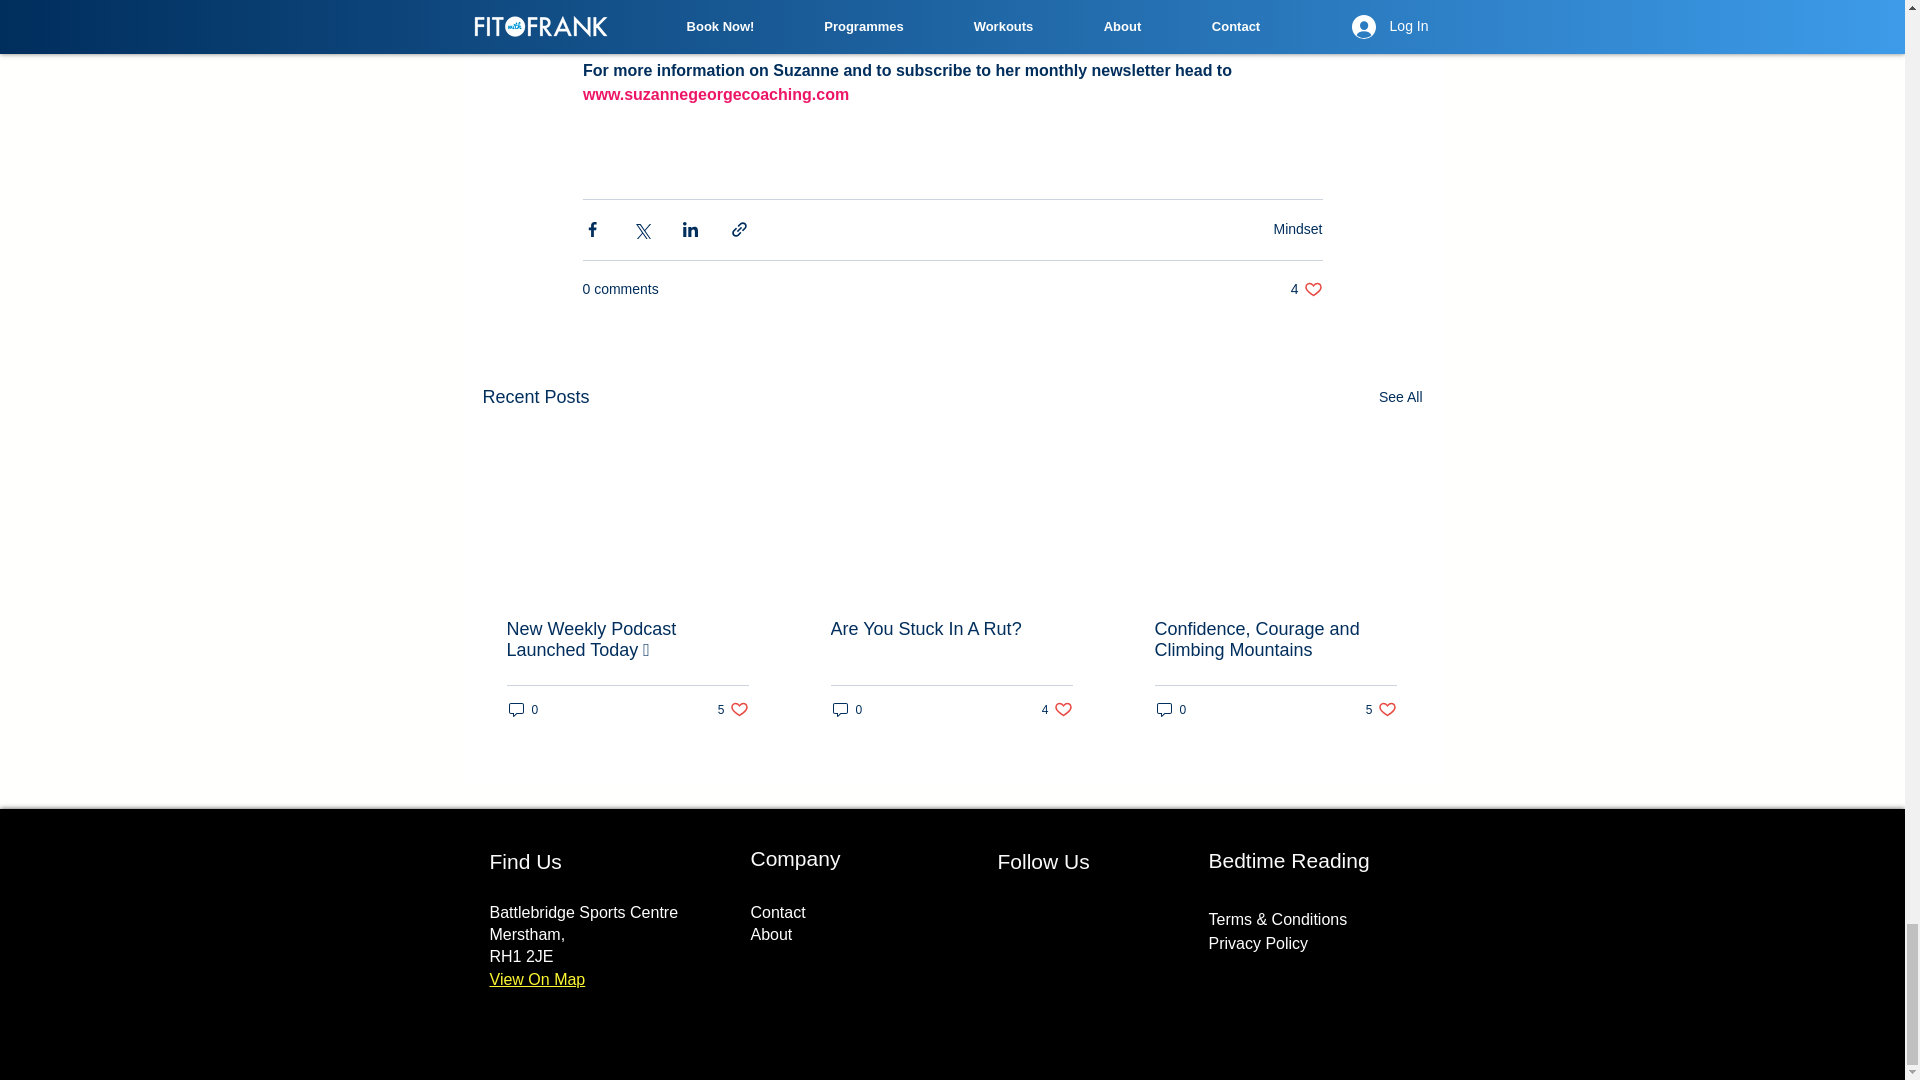 The height and width of the screenshot is (1080, 1920). Describe the element at coordinates (1400, 397) in the screenshot. I see `0` at that location.